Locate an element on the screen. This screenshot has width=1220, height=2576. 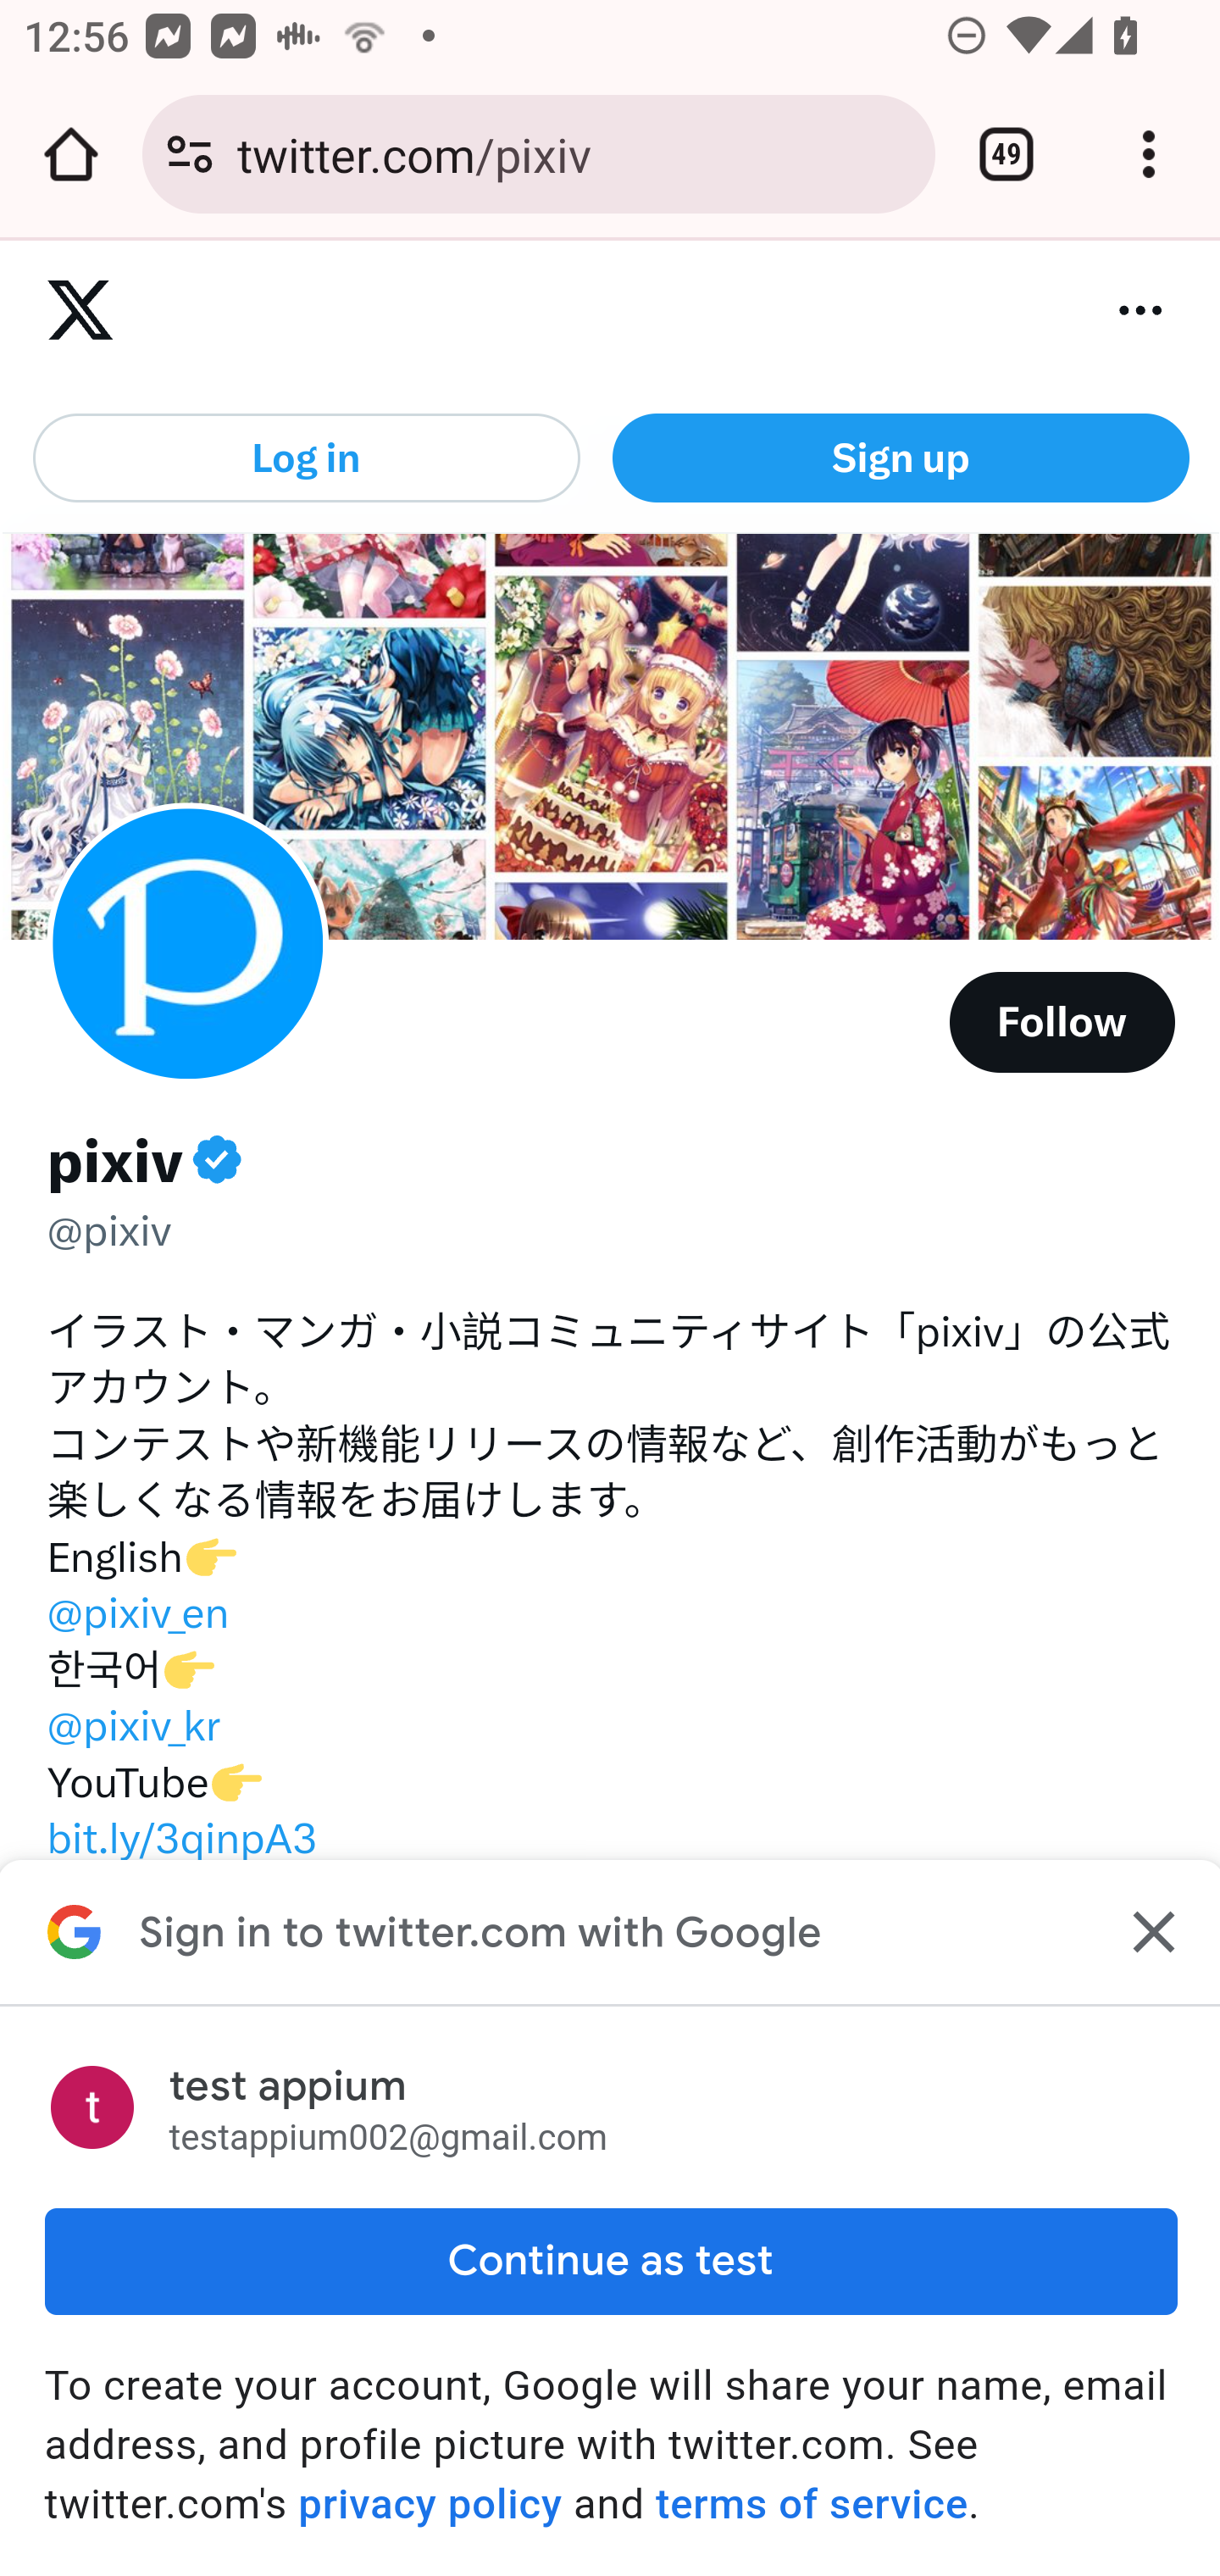
Provides details about verified accounts. is located at coordinates (215, 1159).